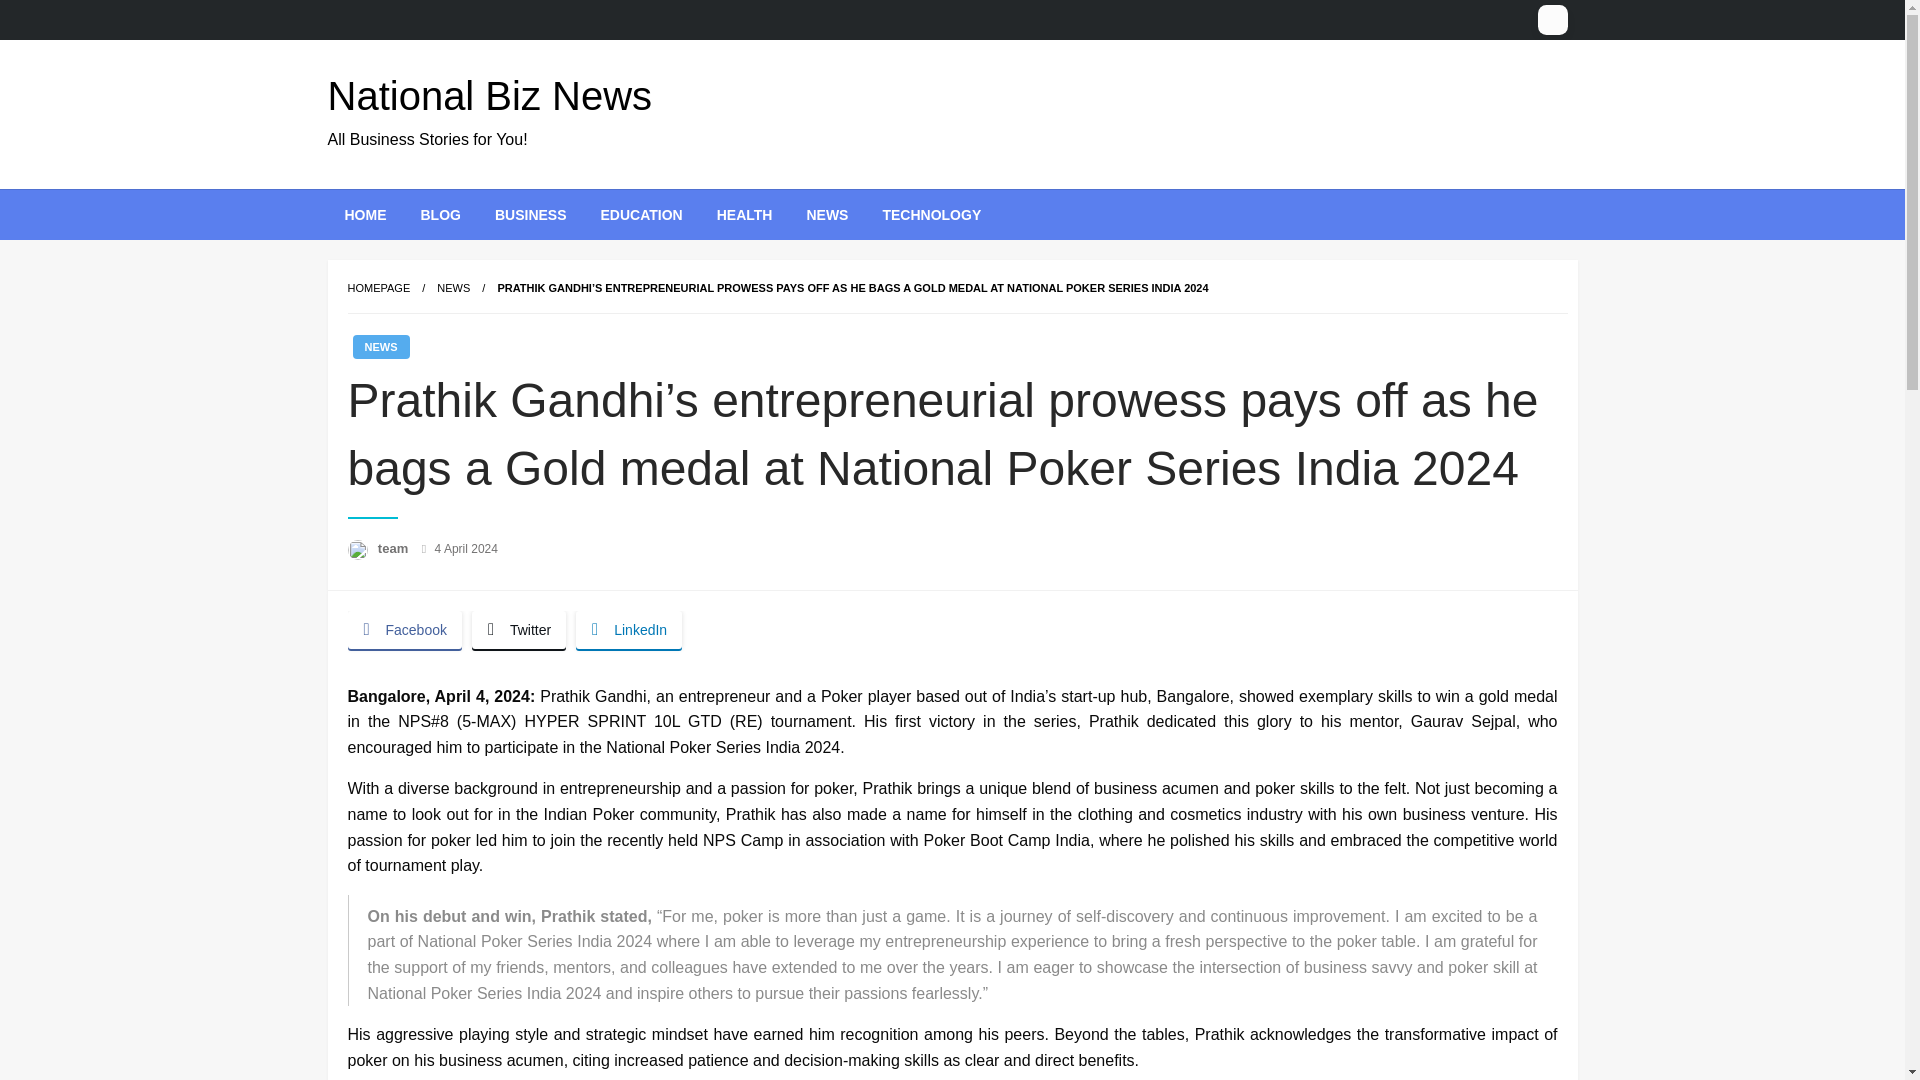  I want to click on Homepage, so click(378, 287).